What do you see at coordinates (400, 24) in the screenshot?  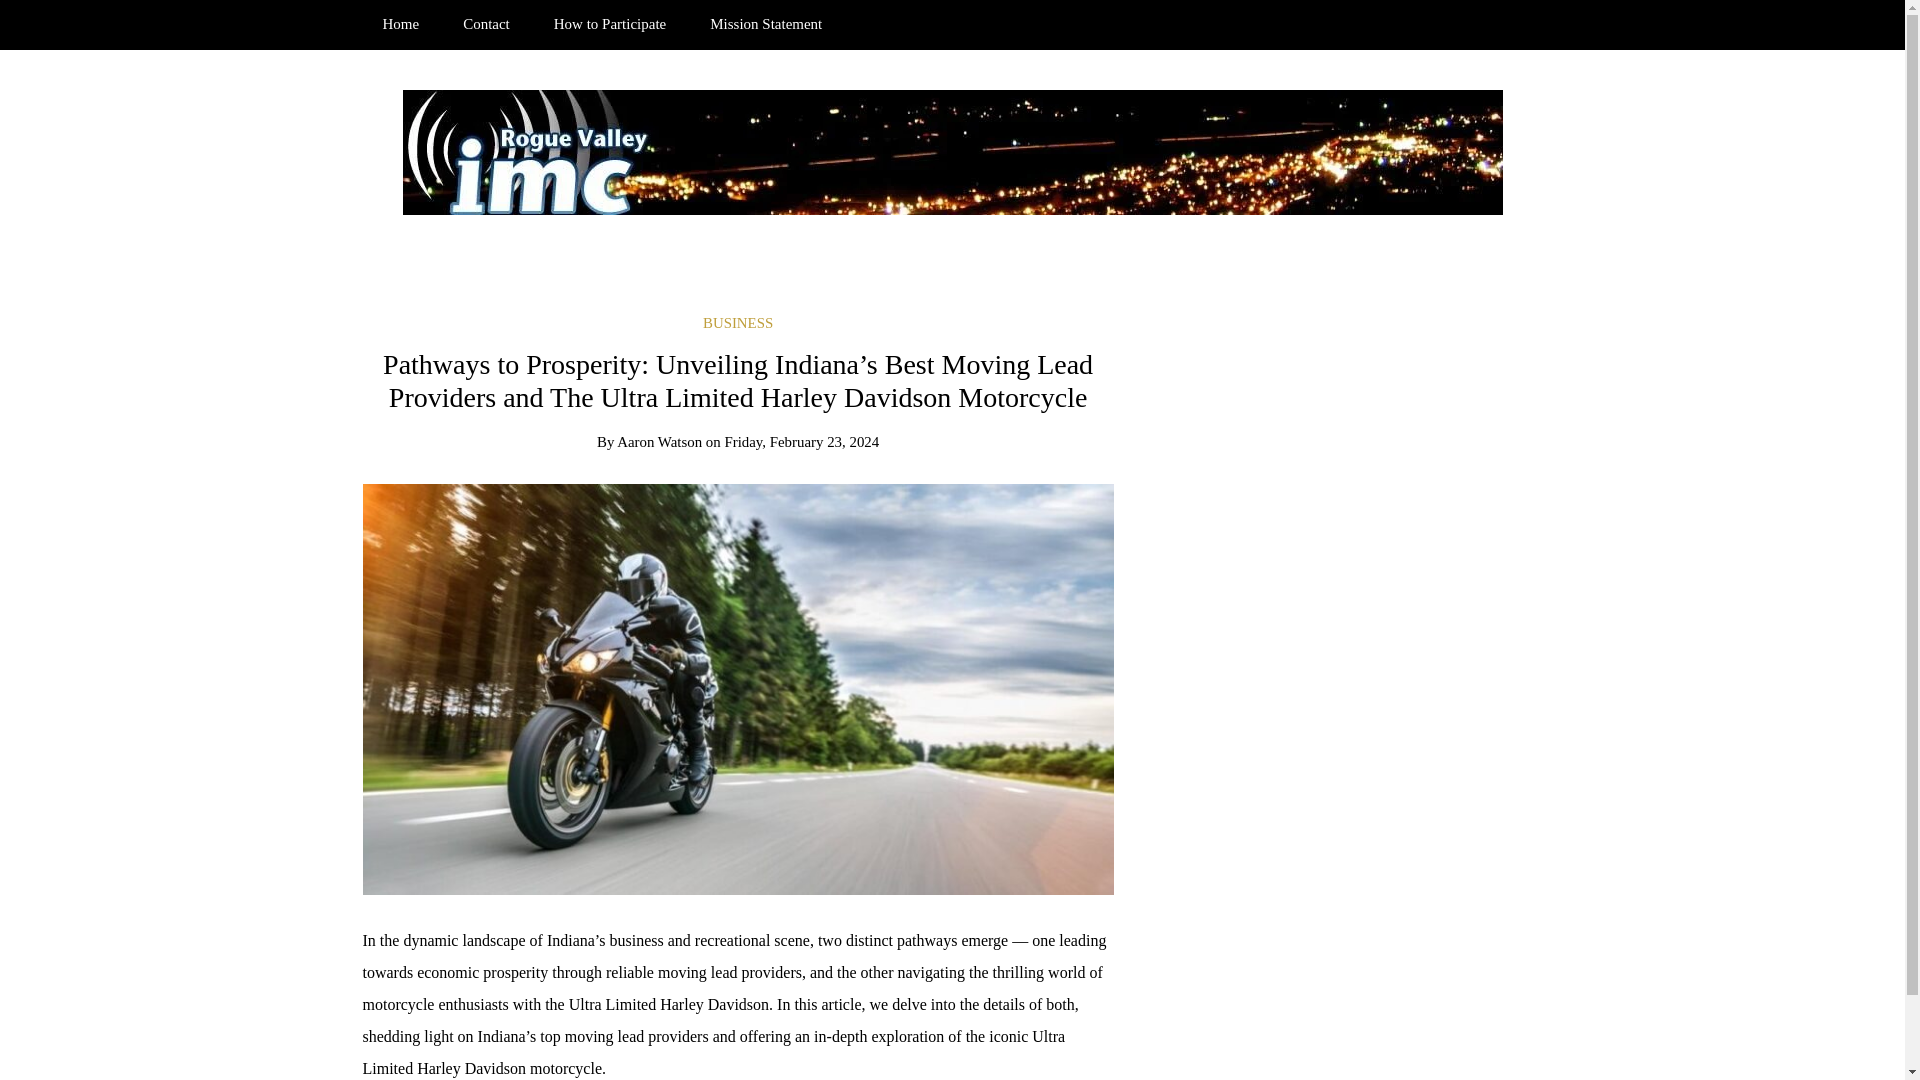 I see `Home` at bounding box center [400, 24].